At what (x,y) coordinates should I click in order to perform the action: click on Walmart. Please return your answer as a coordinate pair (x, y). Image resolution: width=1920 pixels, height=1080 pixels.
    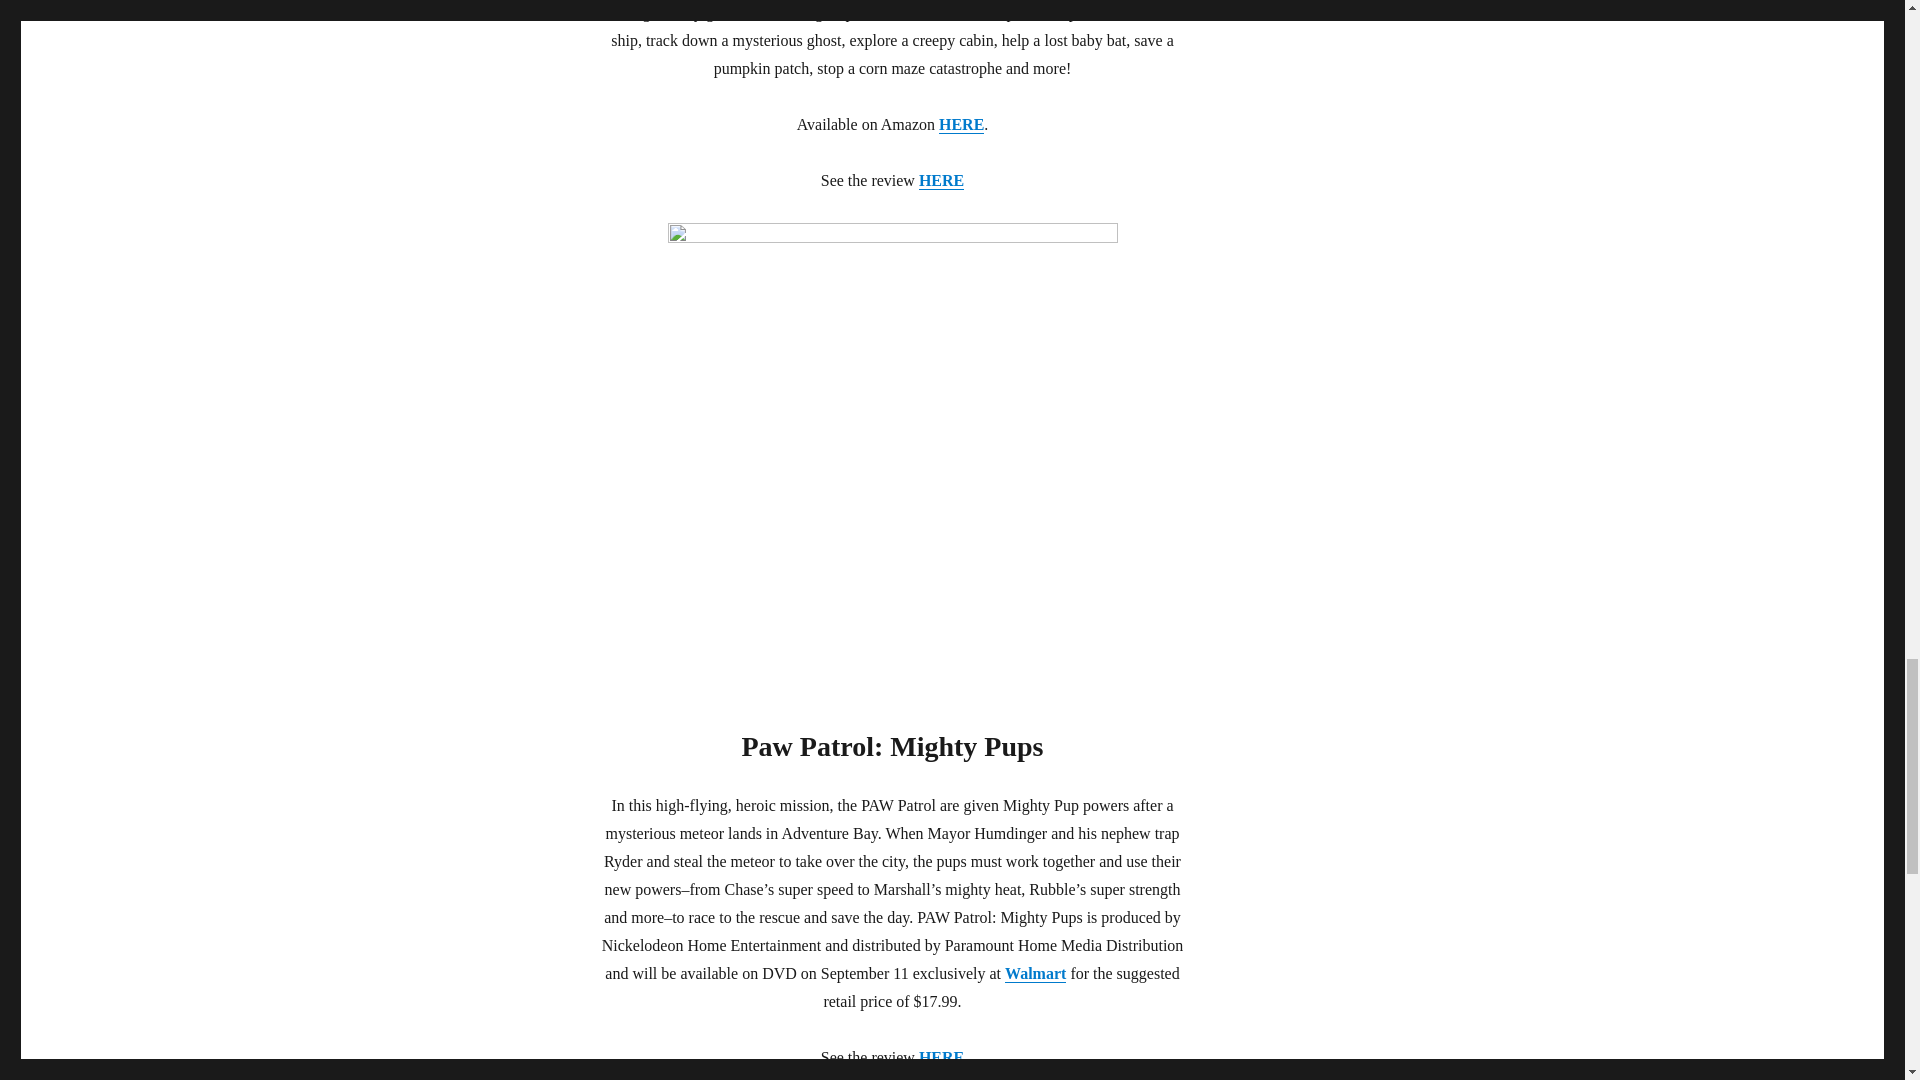
    Looking at the image, I should click on (1034, 973).